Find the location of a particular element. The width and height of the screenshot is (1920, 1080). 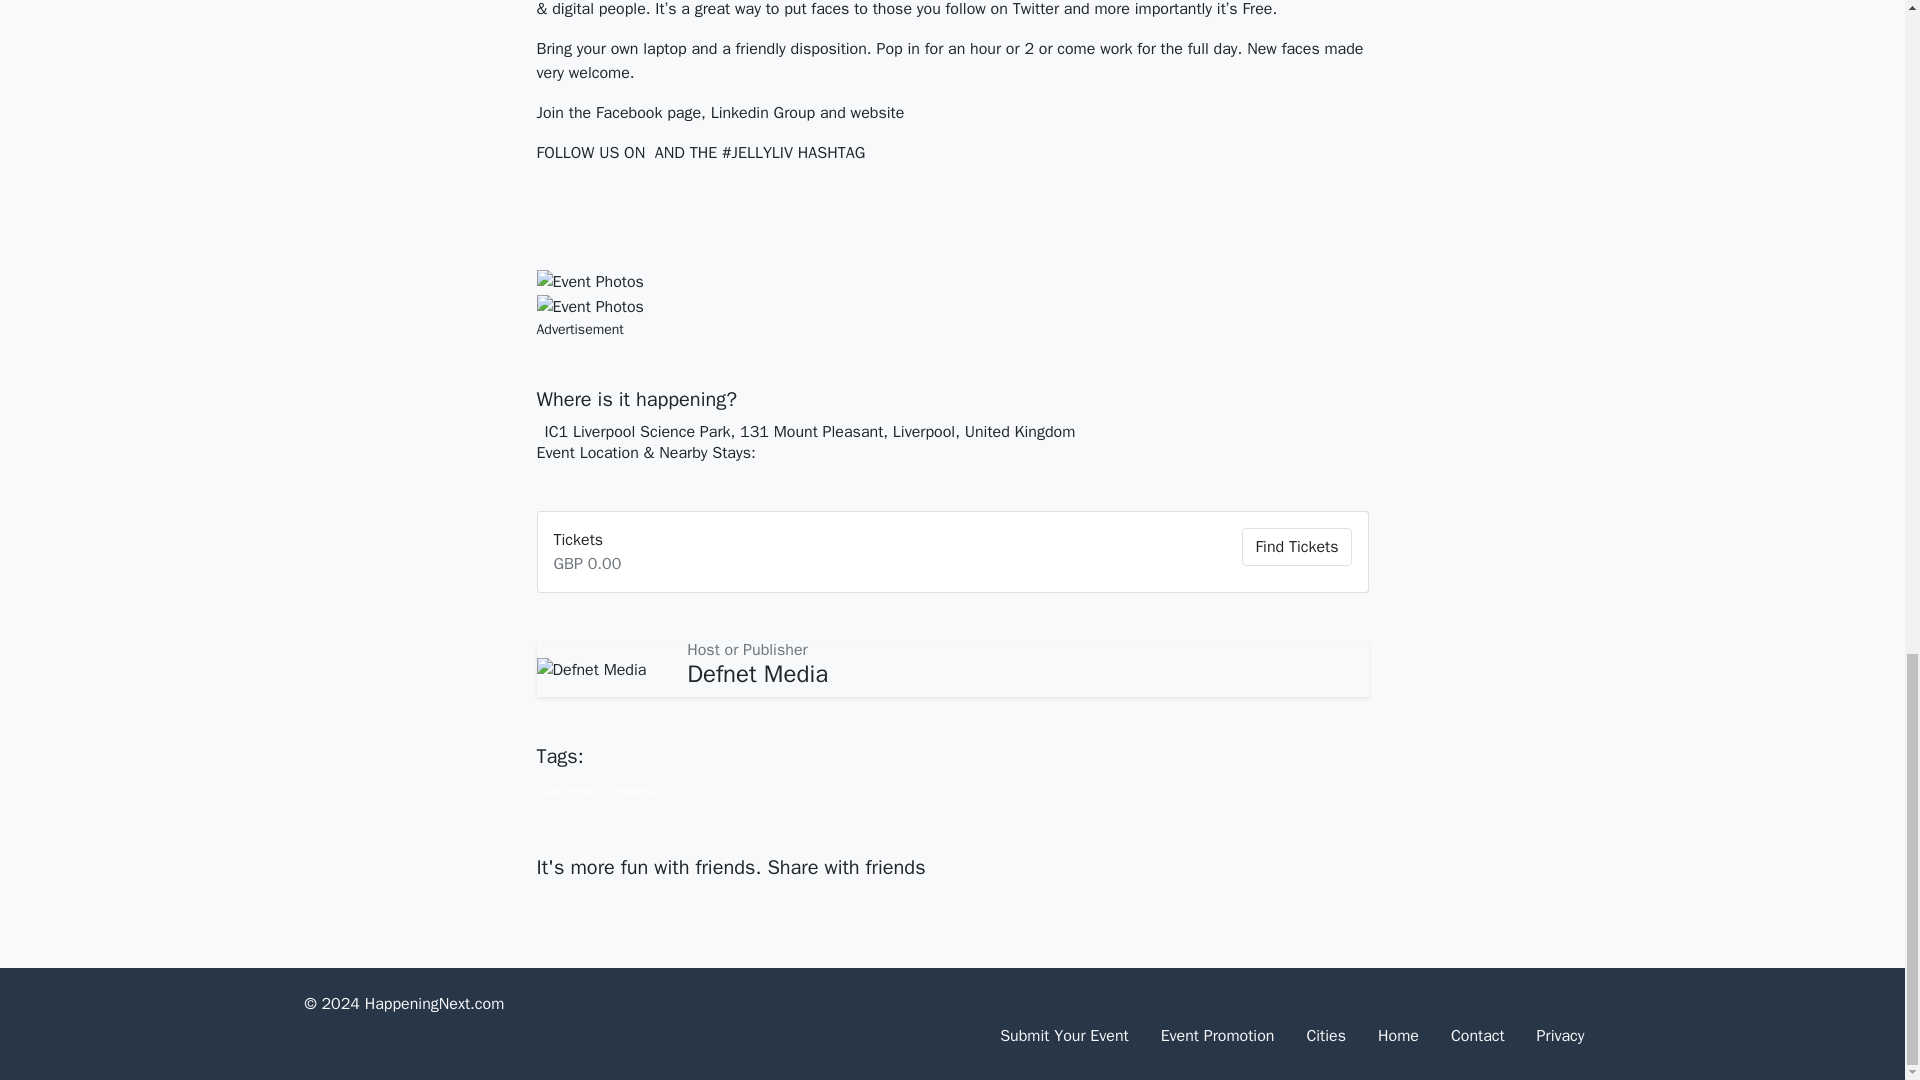

Home is located at coordinates (1398, 1036).